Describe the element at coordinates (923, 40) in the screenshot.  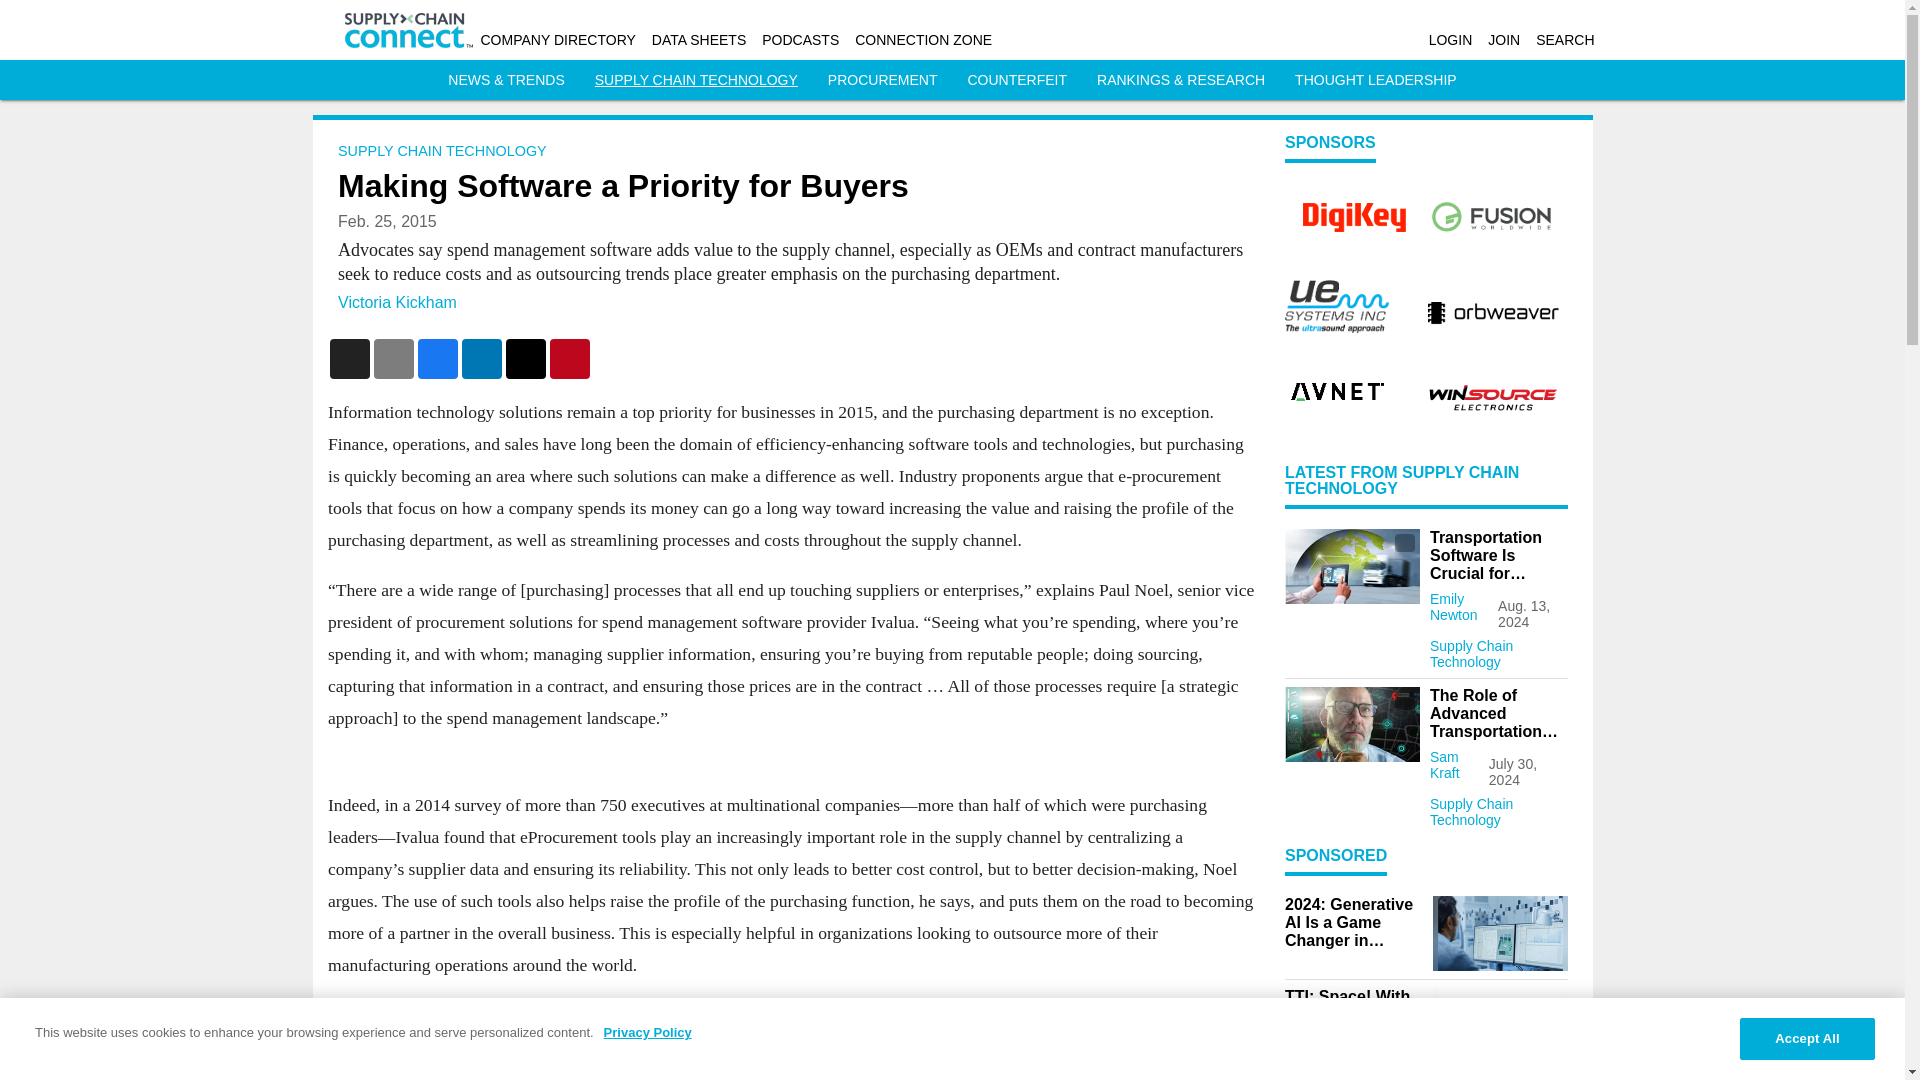
I see `CONNECTION ZONE` at that location.